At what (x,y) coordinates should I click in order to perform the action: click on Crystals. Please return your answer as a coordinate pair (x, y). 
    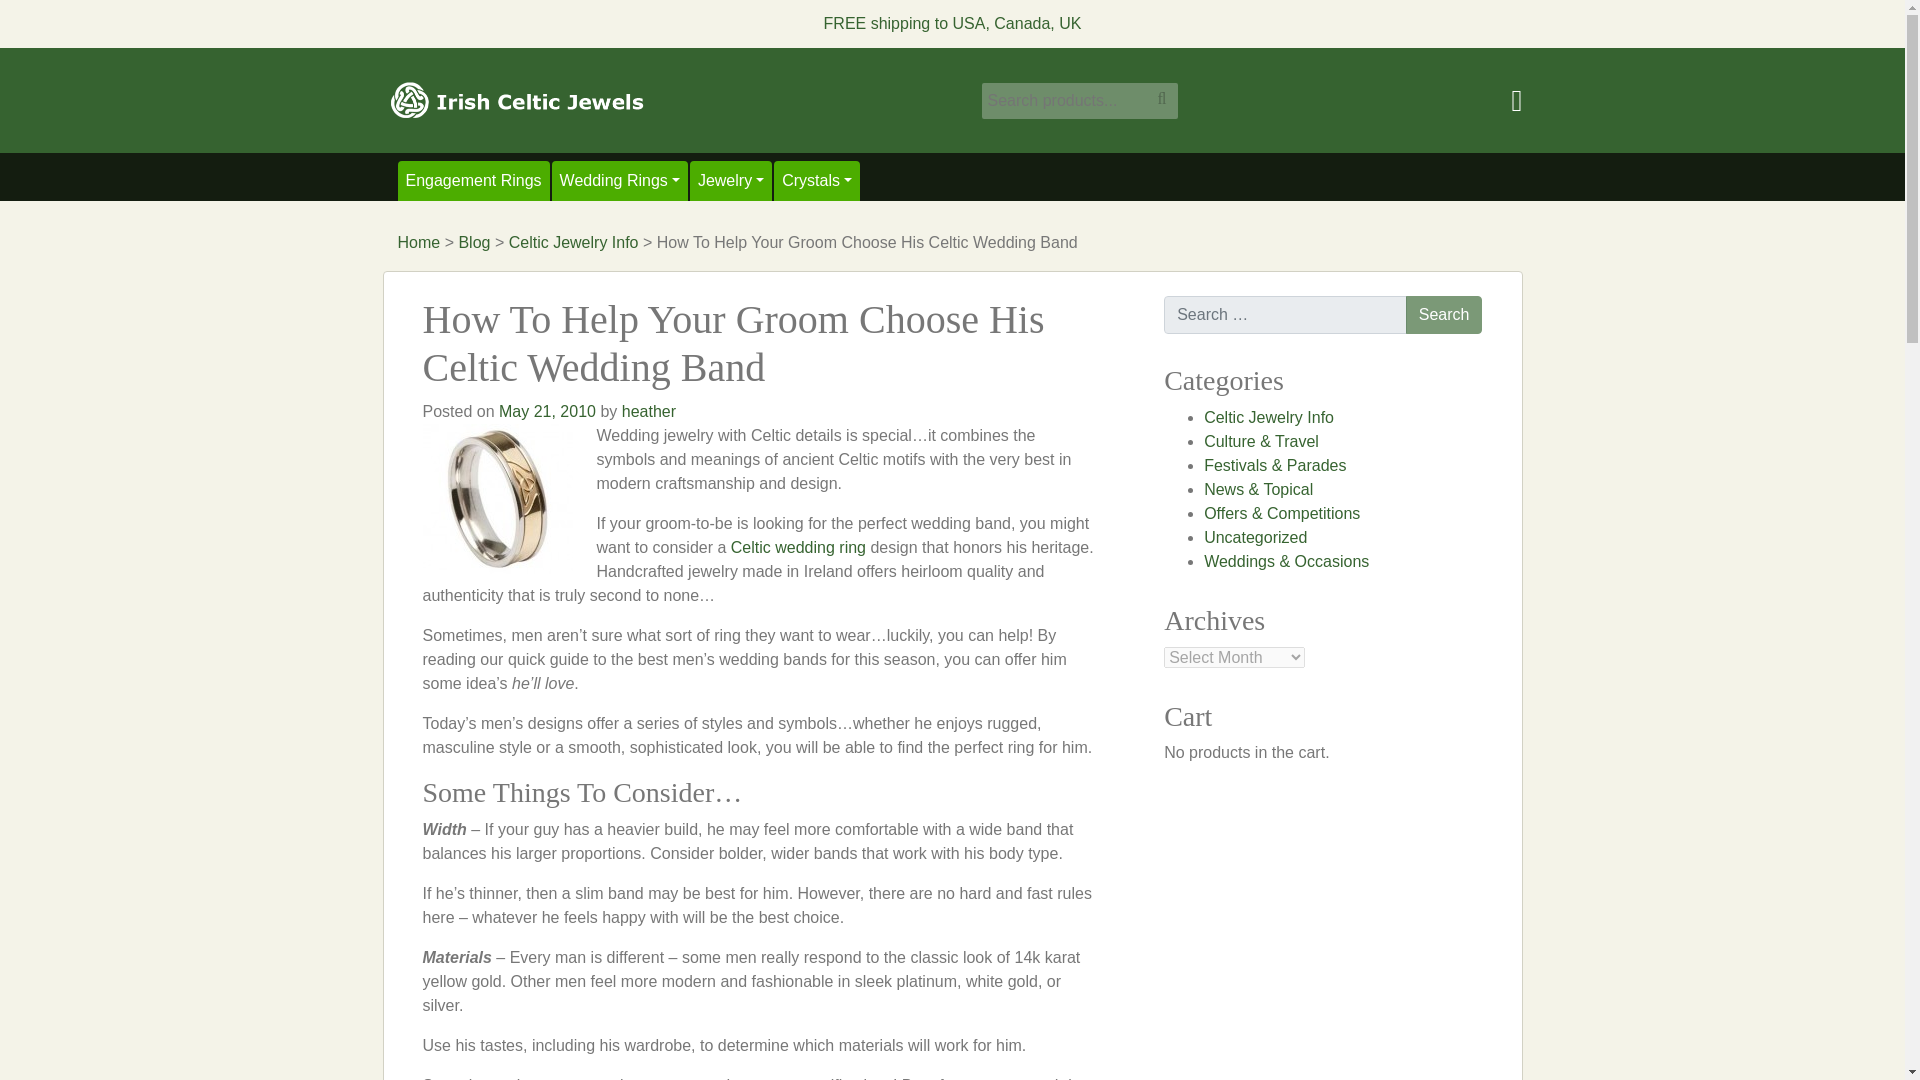
    Looking at the image, I should click on (816, 180).